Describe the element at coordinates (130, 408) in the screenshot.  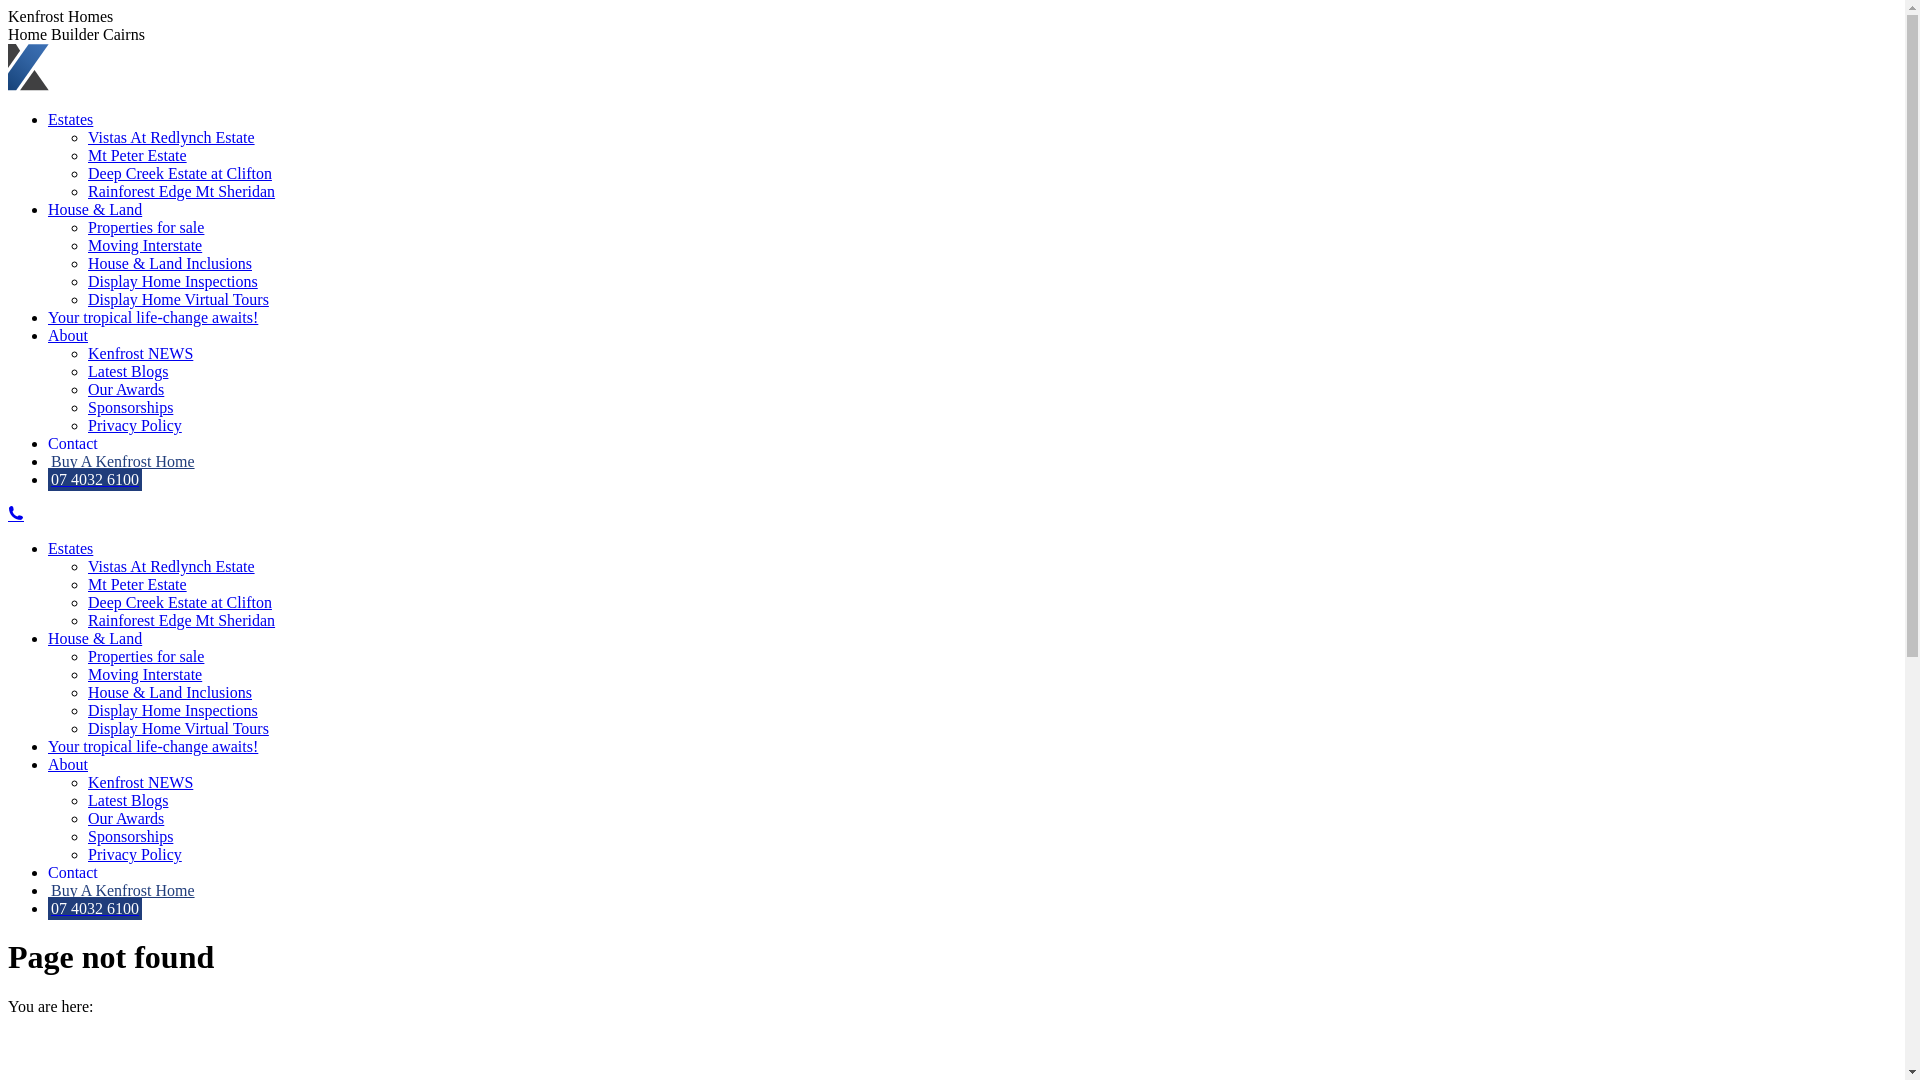
I see `Sponsorships` at that location.